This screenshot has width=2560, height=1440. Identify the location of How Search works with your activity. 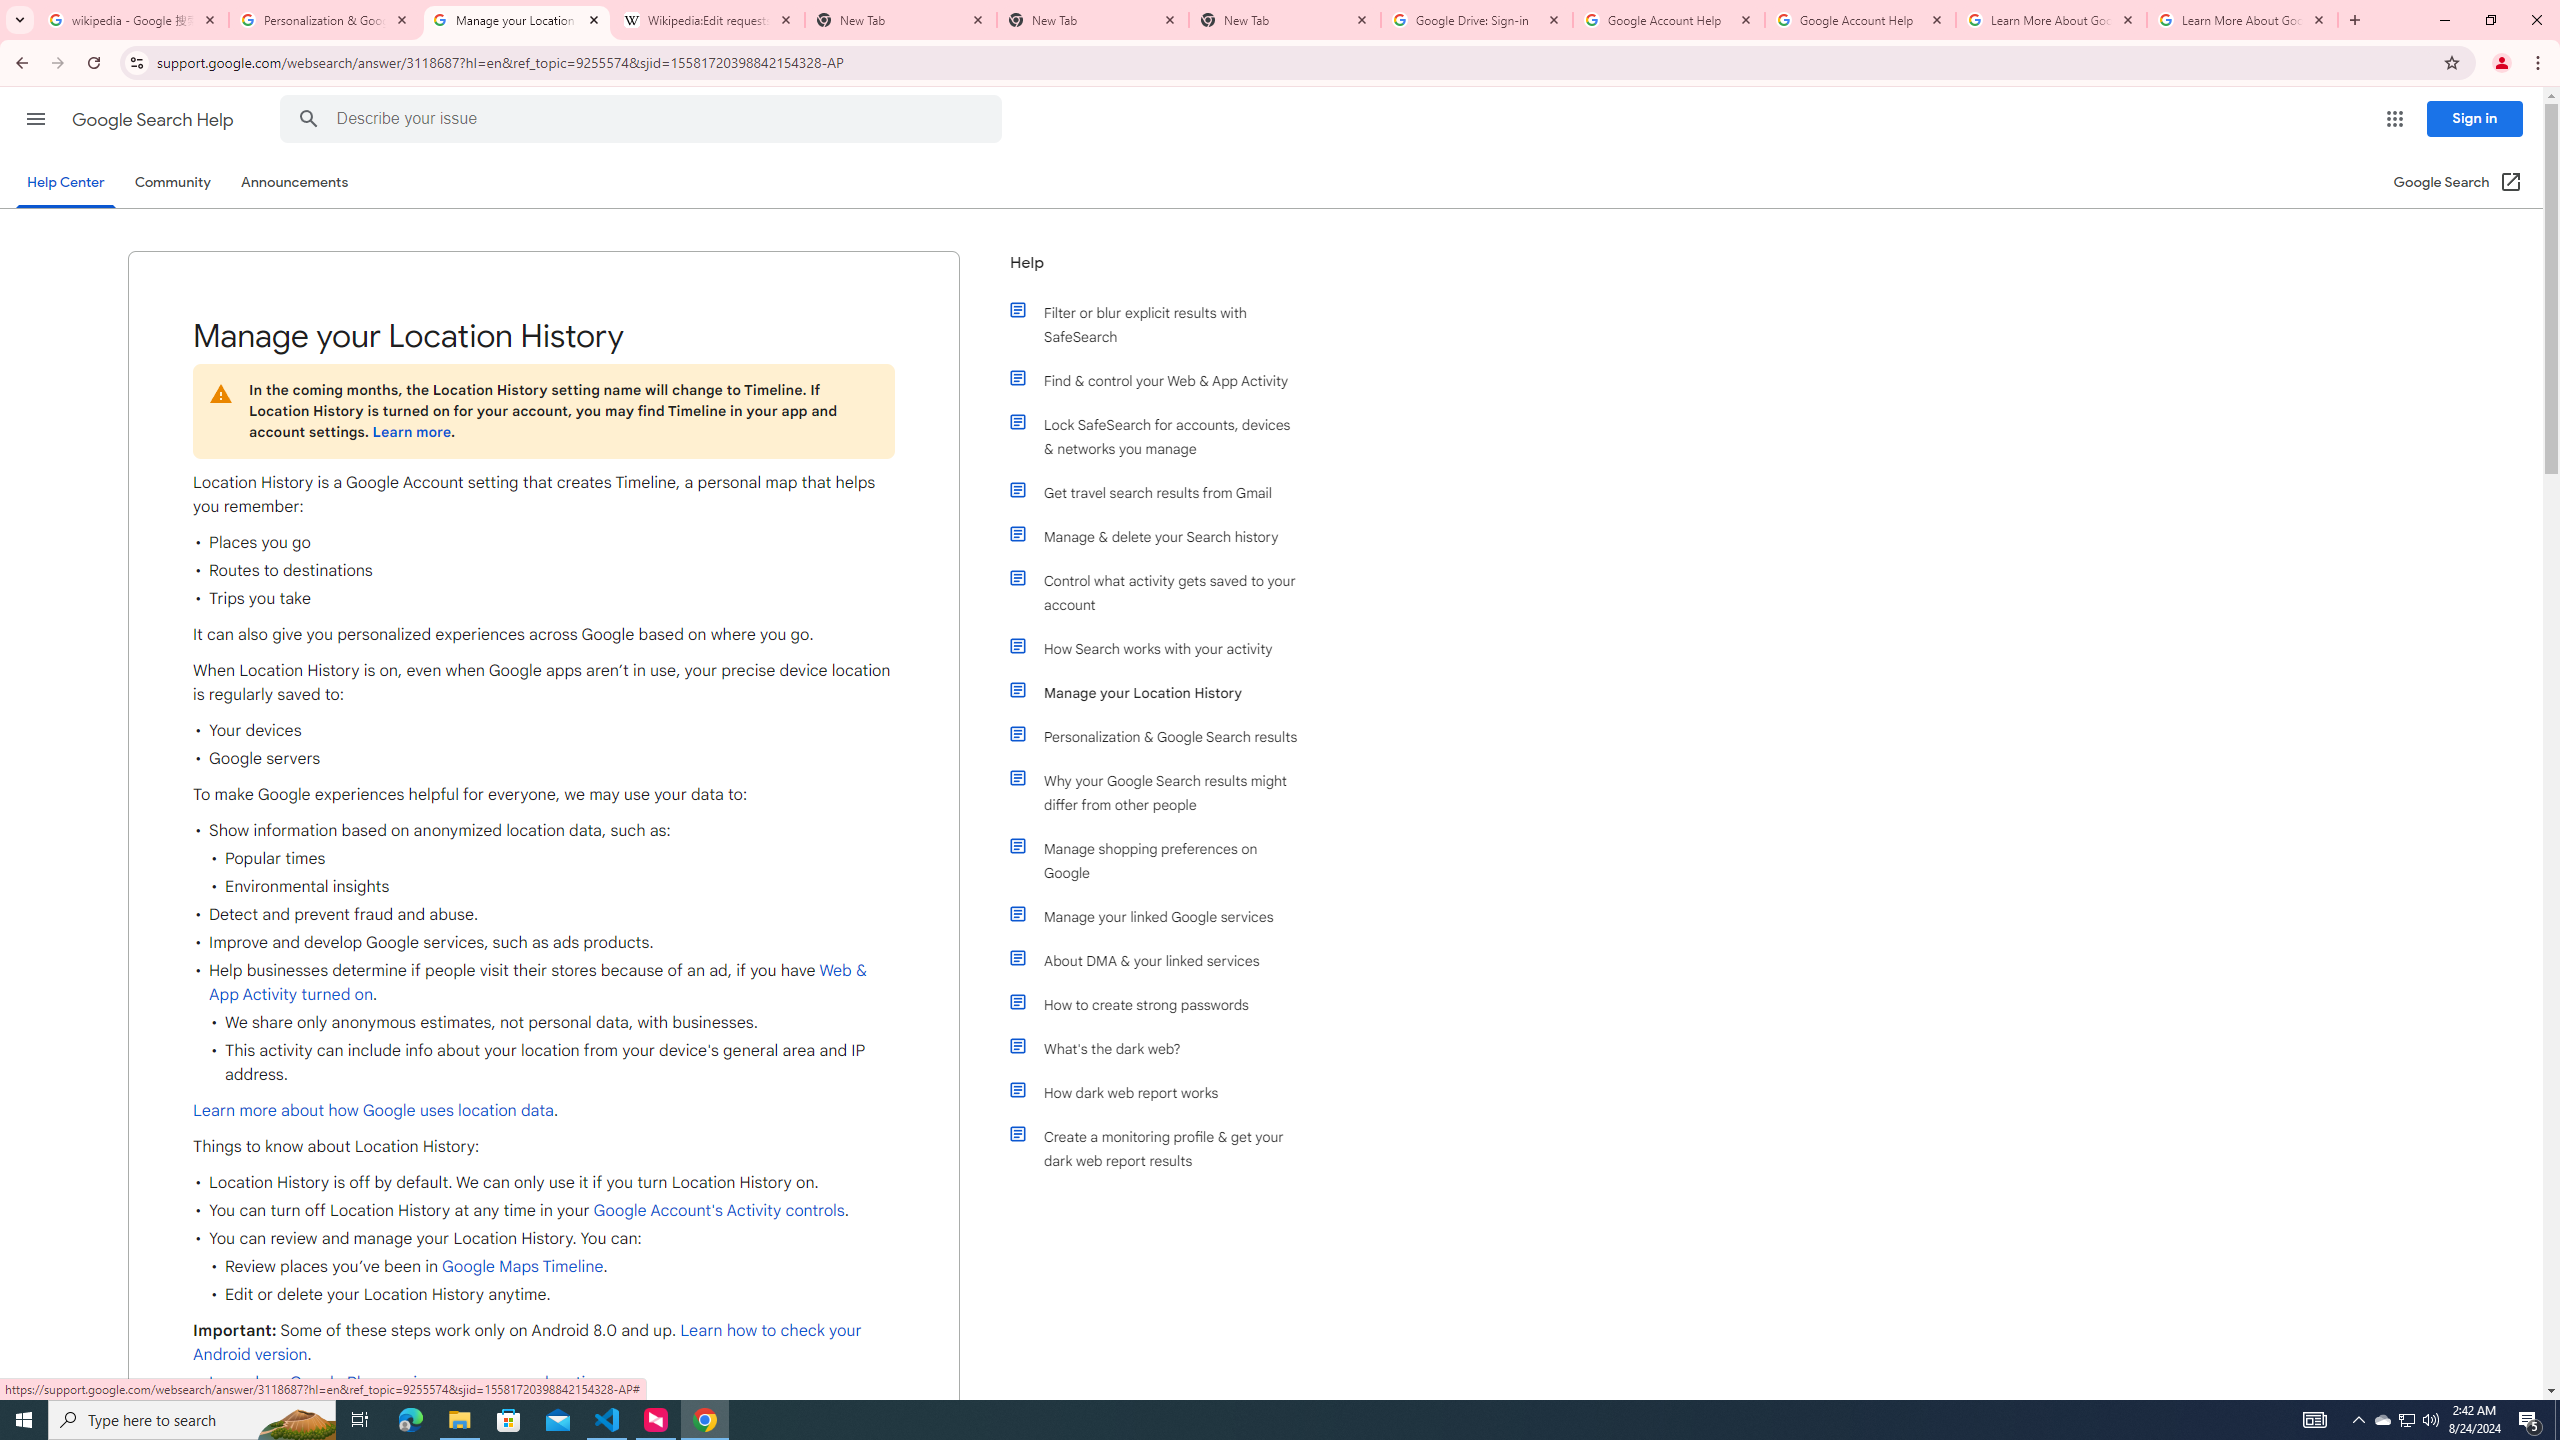
(1163, 648).